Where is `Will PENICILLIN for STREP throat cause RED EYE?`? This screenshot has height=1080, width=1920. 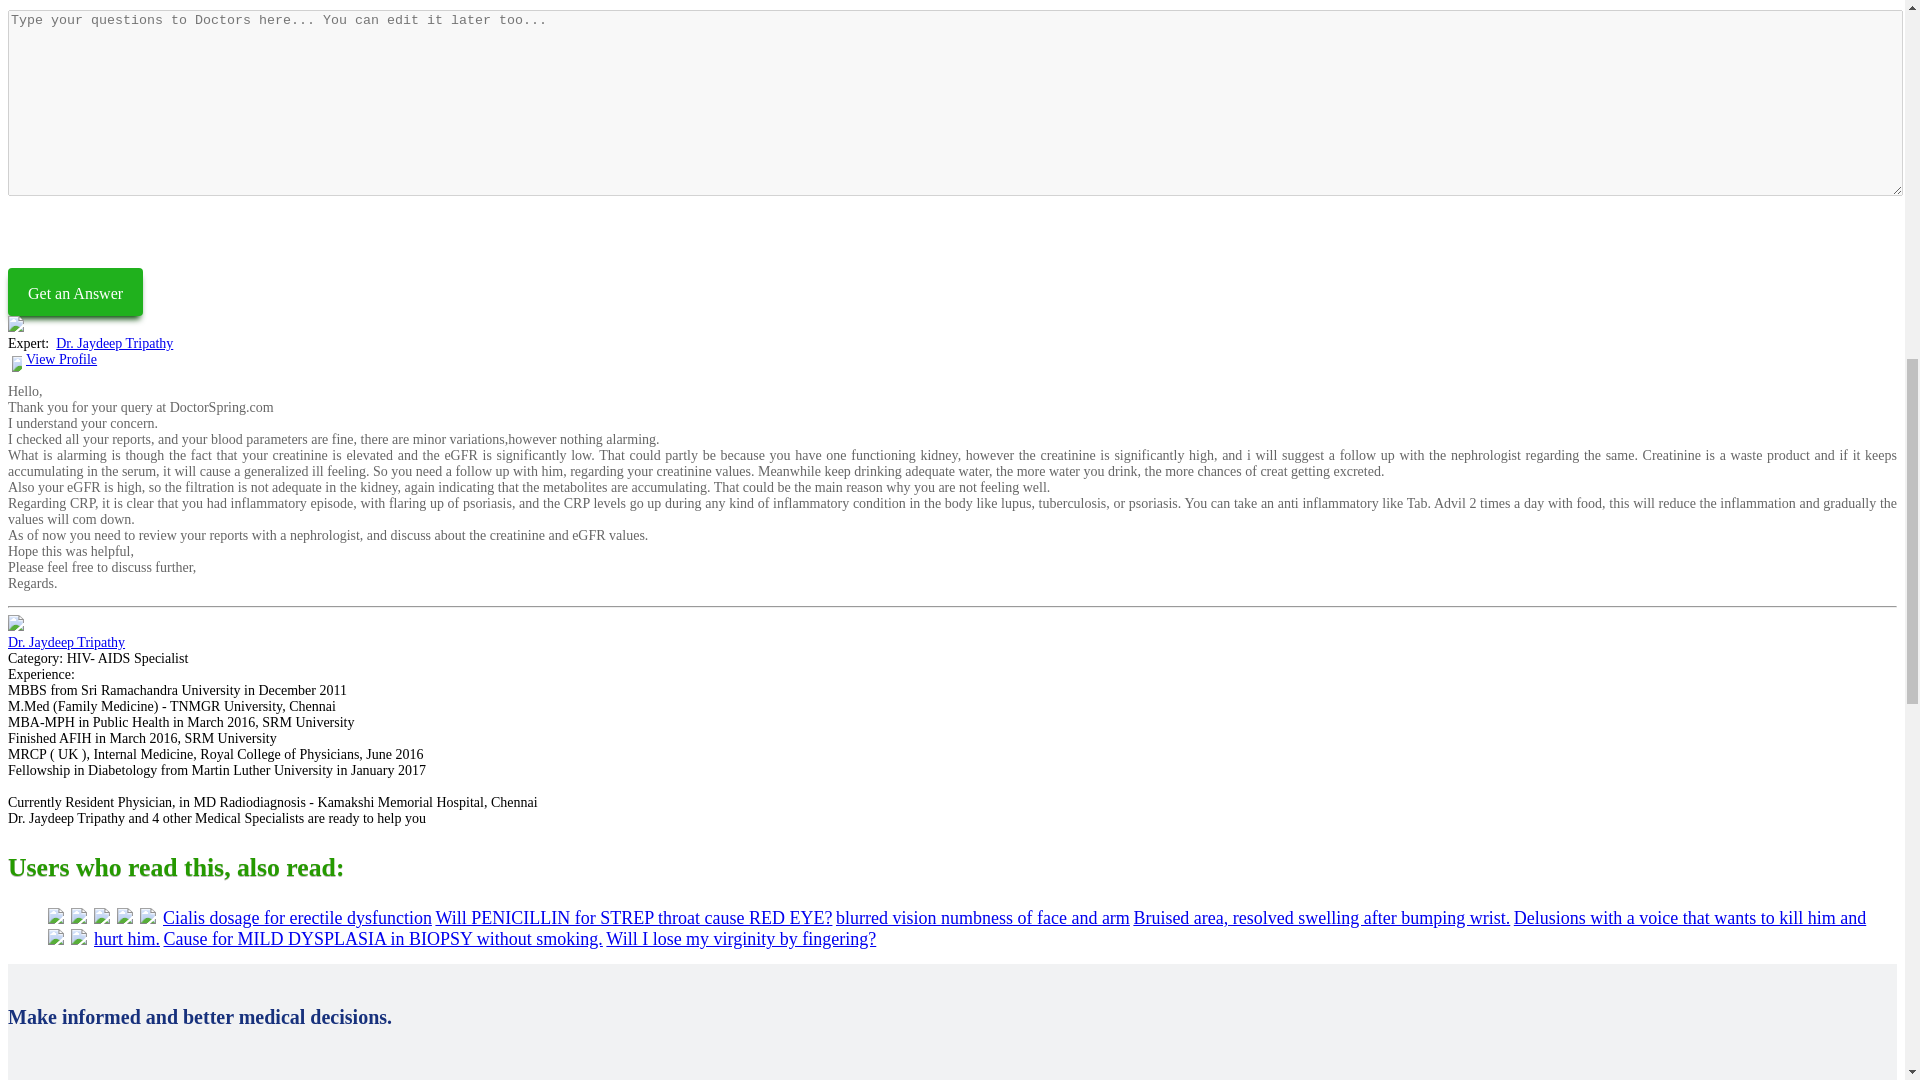 Will PENICILLIN for STREP throat cause RED EYE? is located at coordinates (633, 918).